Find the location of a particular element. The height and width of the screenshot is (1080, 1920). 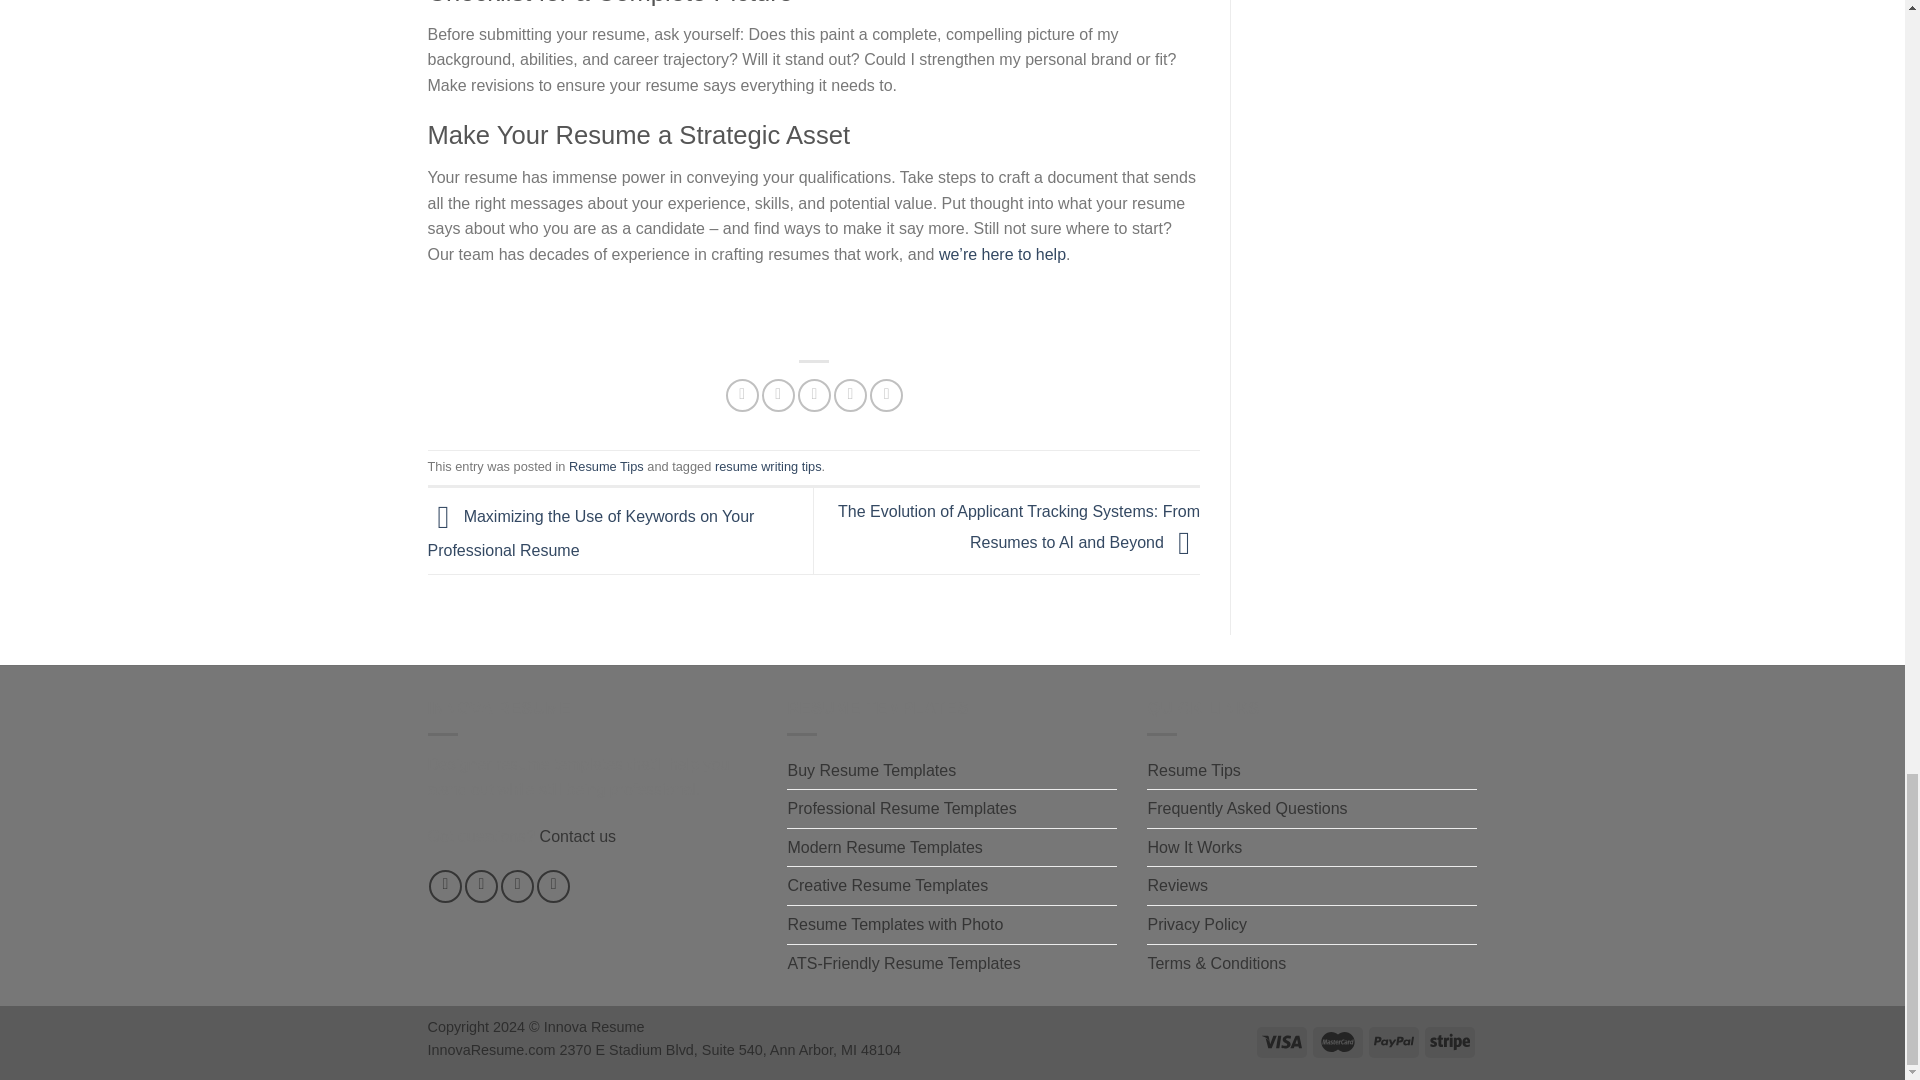

Follow on Instagram is located at coordinates (480, 886).